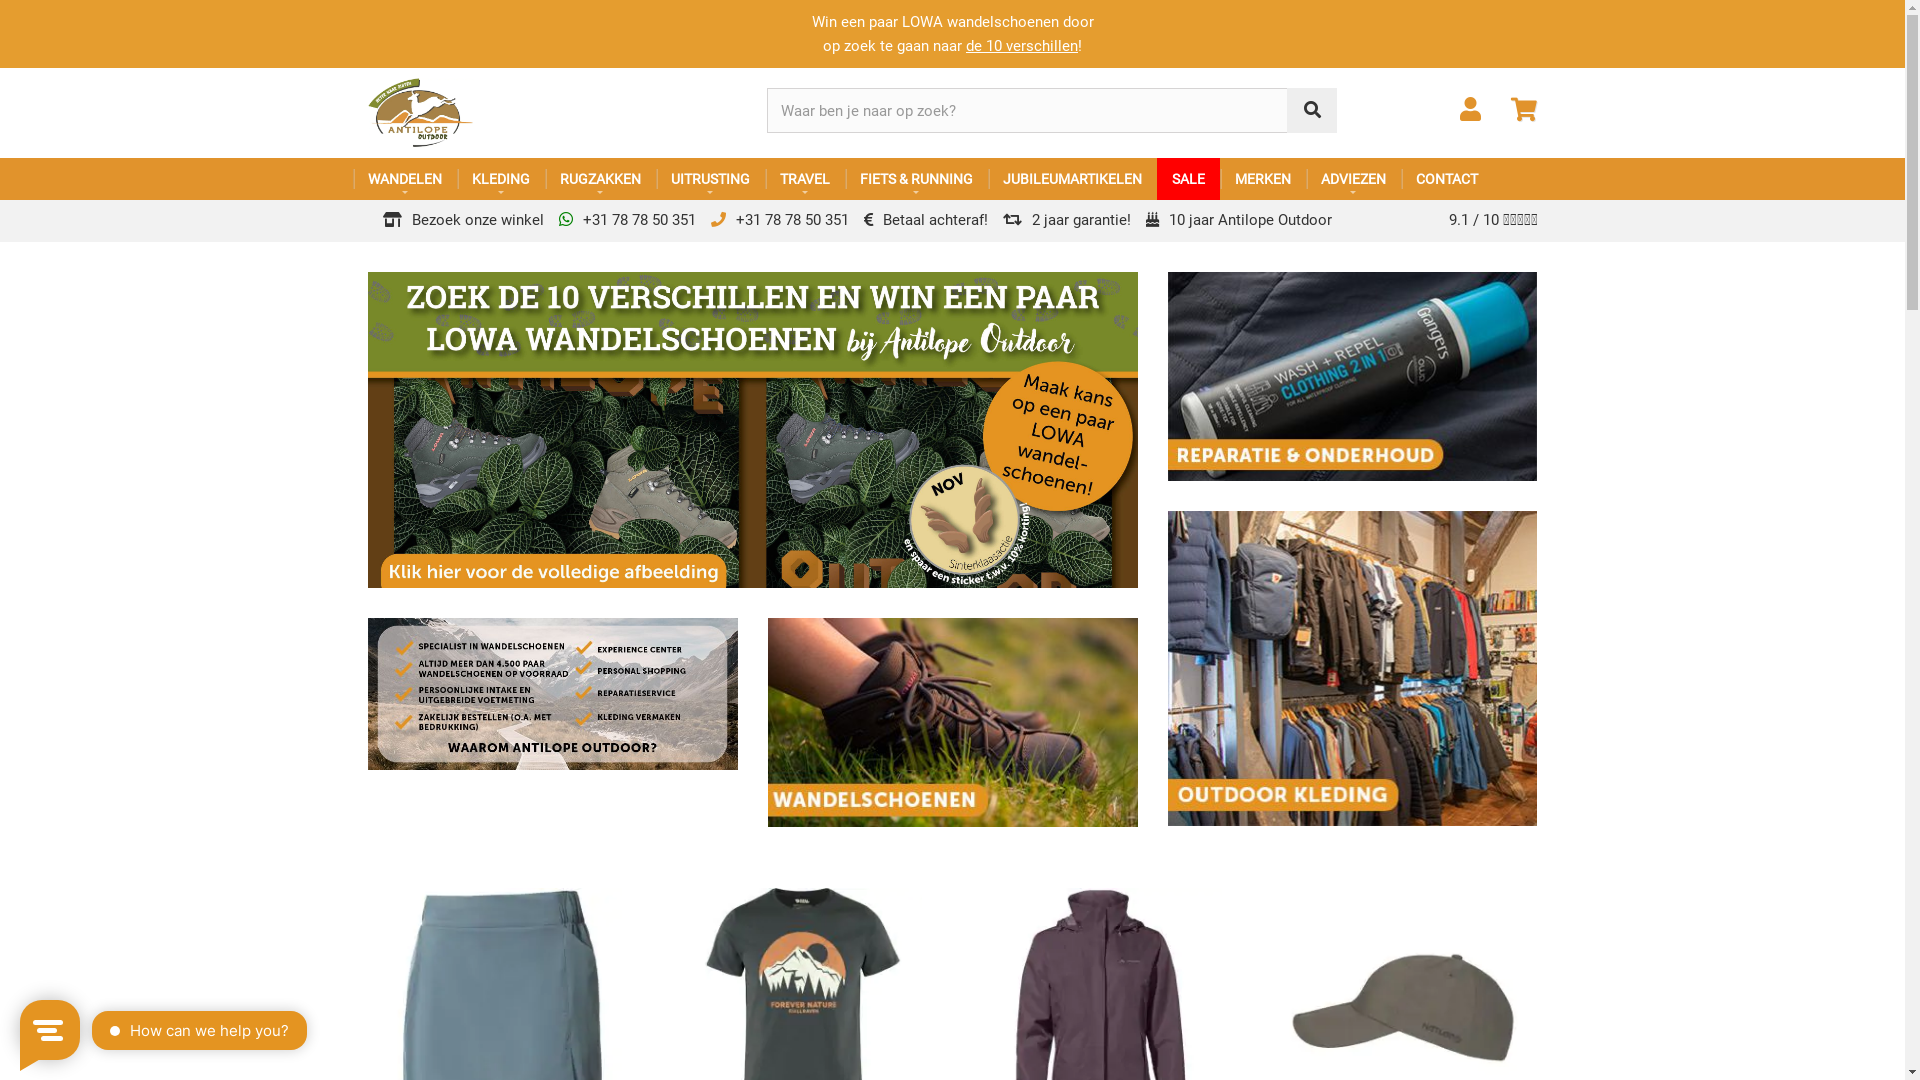  What do you see at coordinates (462, 220) in the screenshot?
I see `Bezoek onze winkel` at bounding box center [462, 220].